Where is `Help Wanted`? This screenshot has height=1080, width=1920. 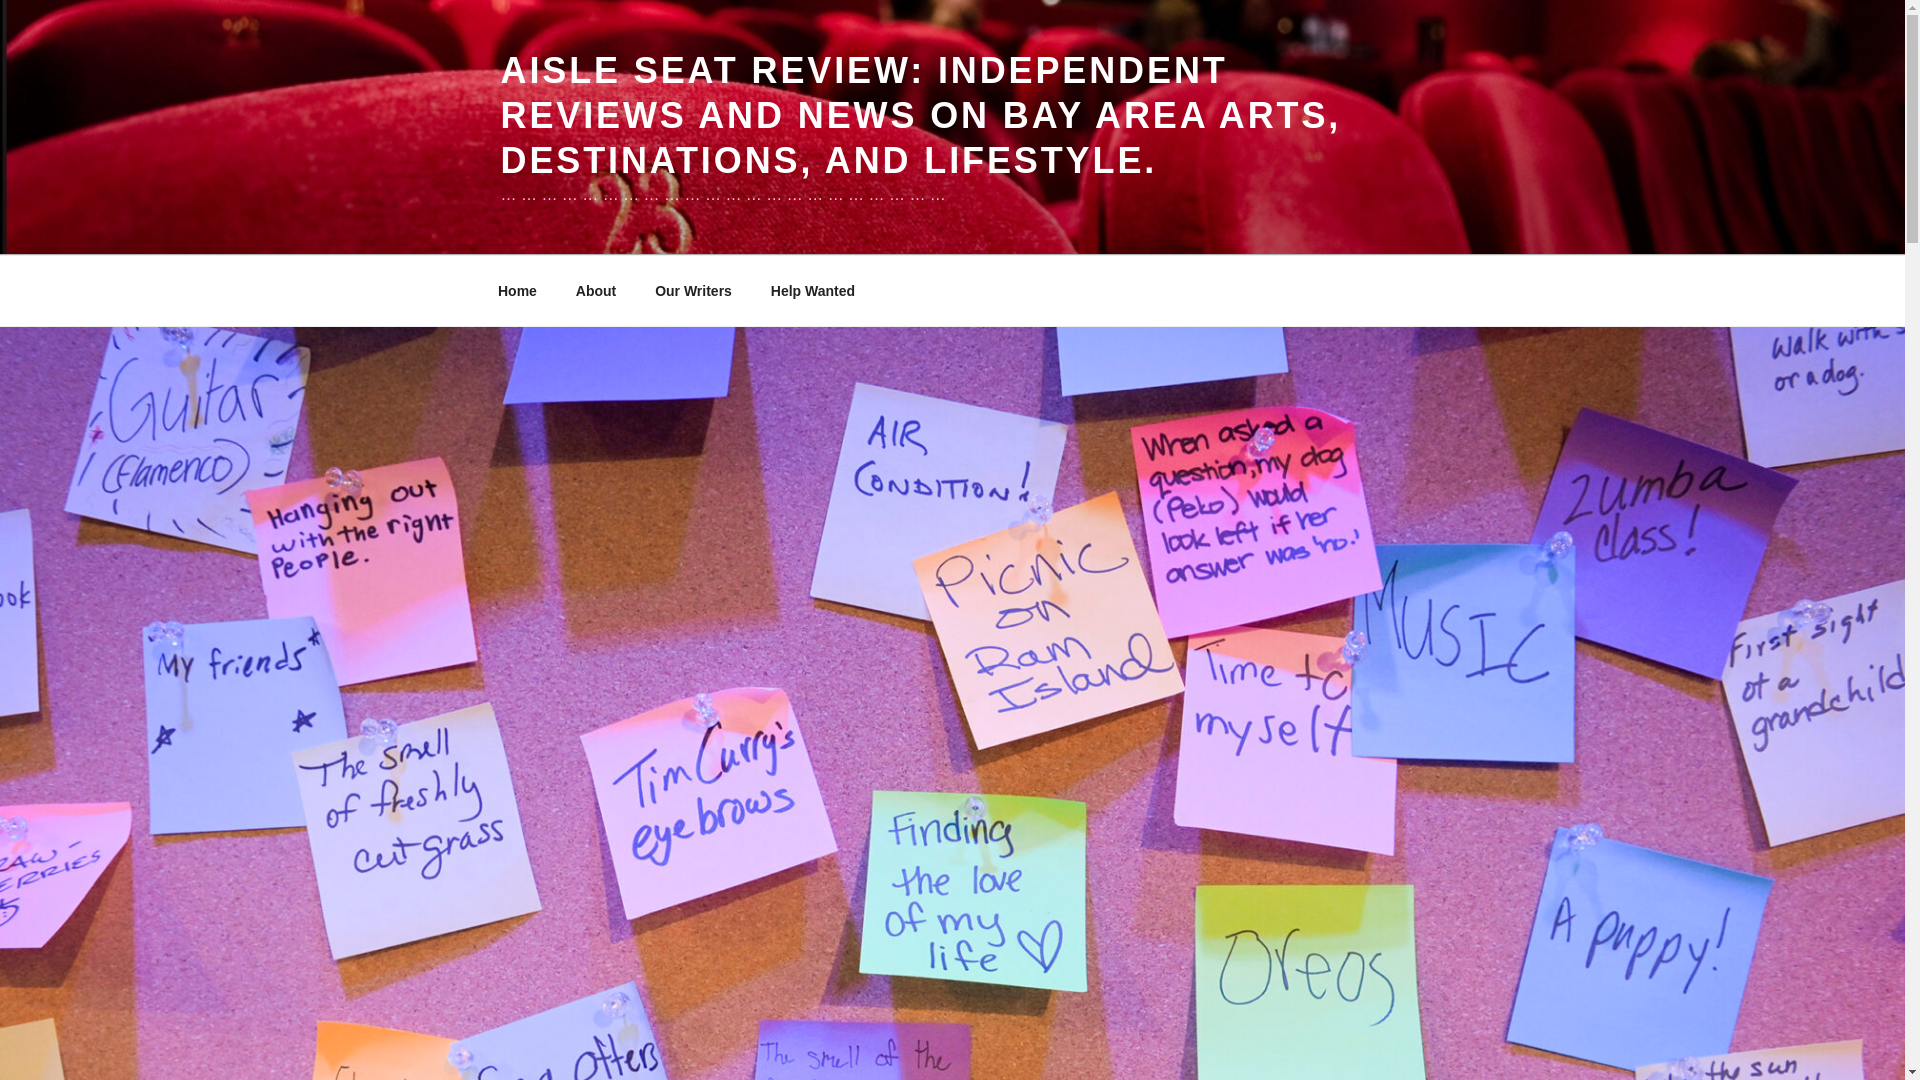 Help Wanted is located at coordinates (812, 290).